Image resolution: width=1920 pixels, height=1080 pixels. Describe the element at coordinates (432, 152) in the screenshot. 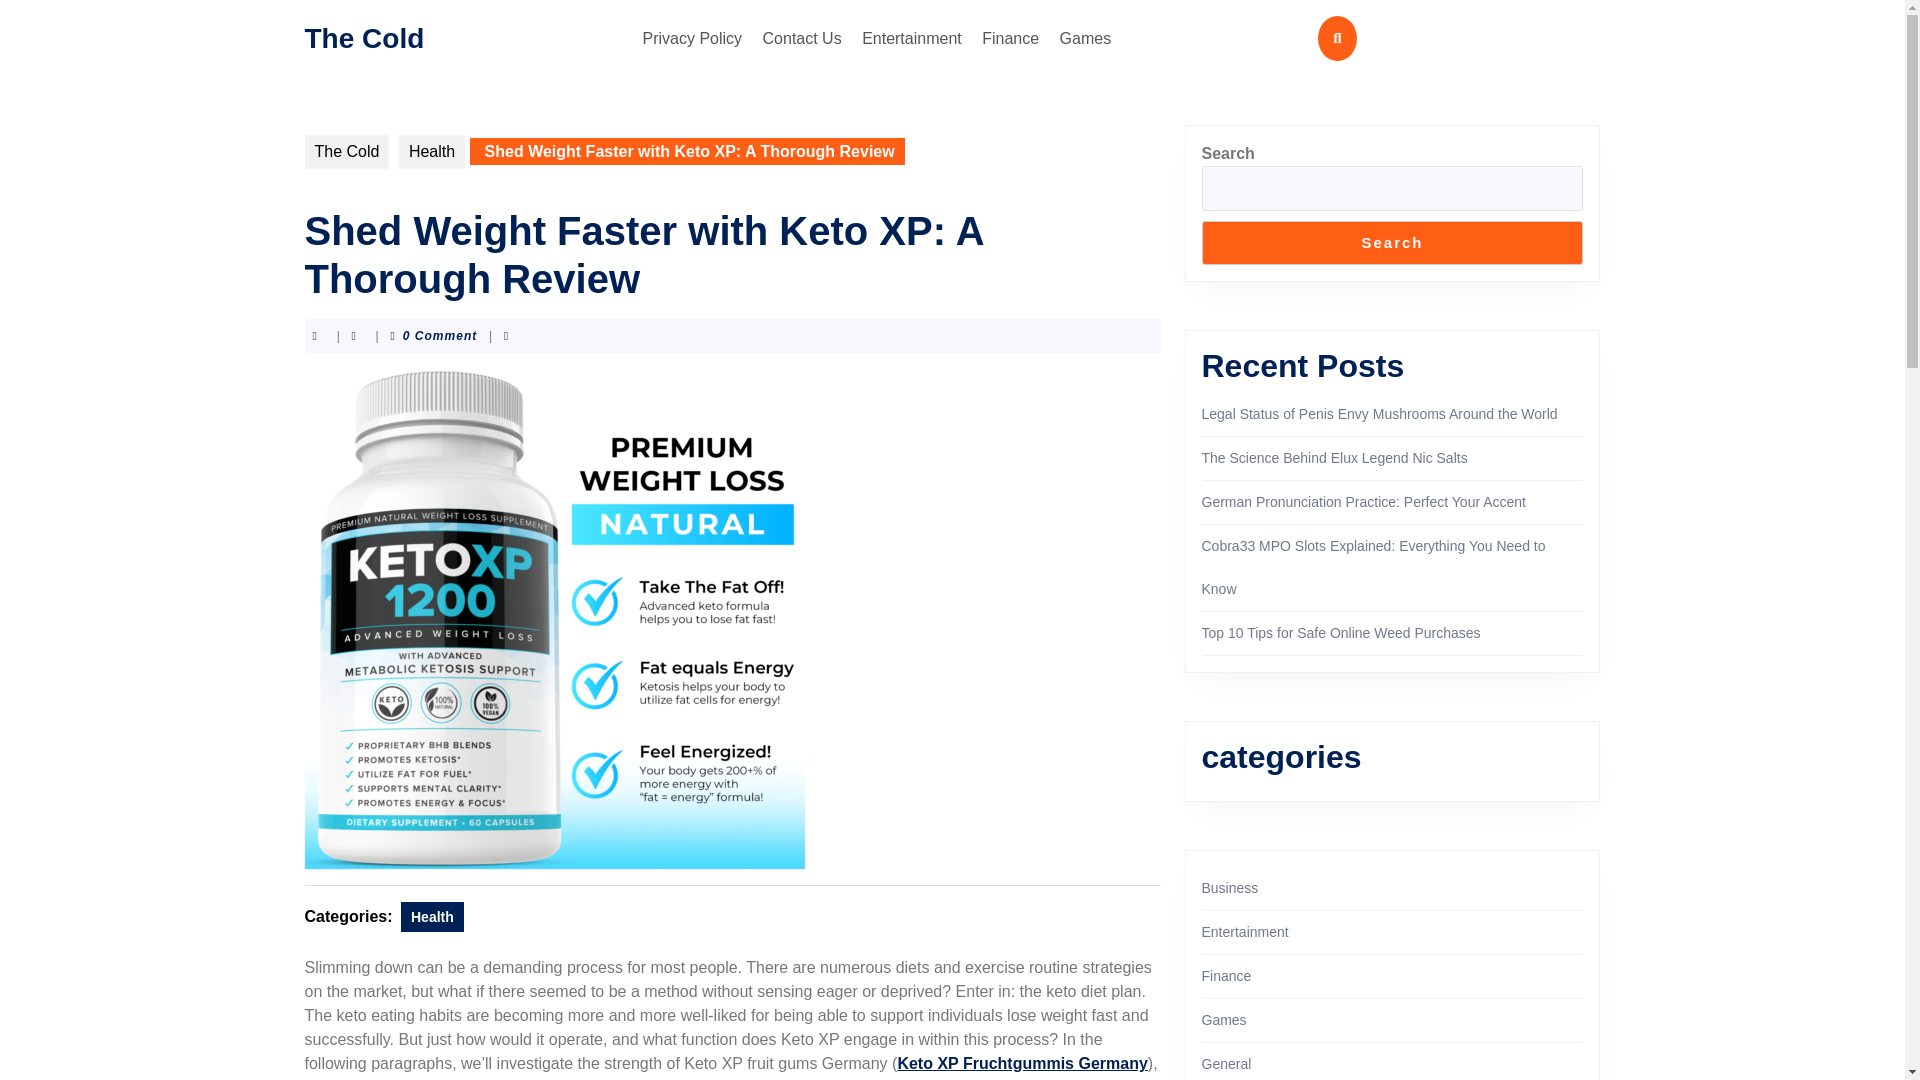

I see `Health` at that location.